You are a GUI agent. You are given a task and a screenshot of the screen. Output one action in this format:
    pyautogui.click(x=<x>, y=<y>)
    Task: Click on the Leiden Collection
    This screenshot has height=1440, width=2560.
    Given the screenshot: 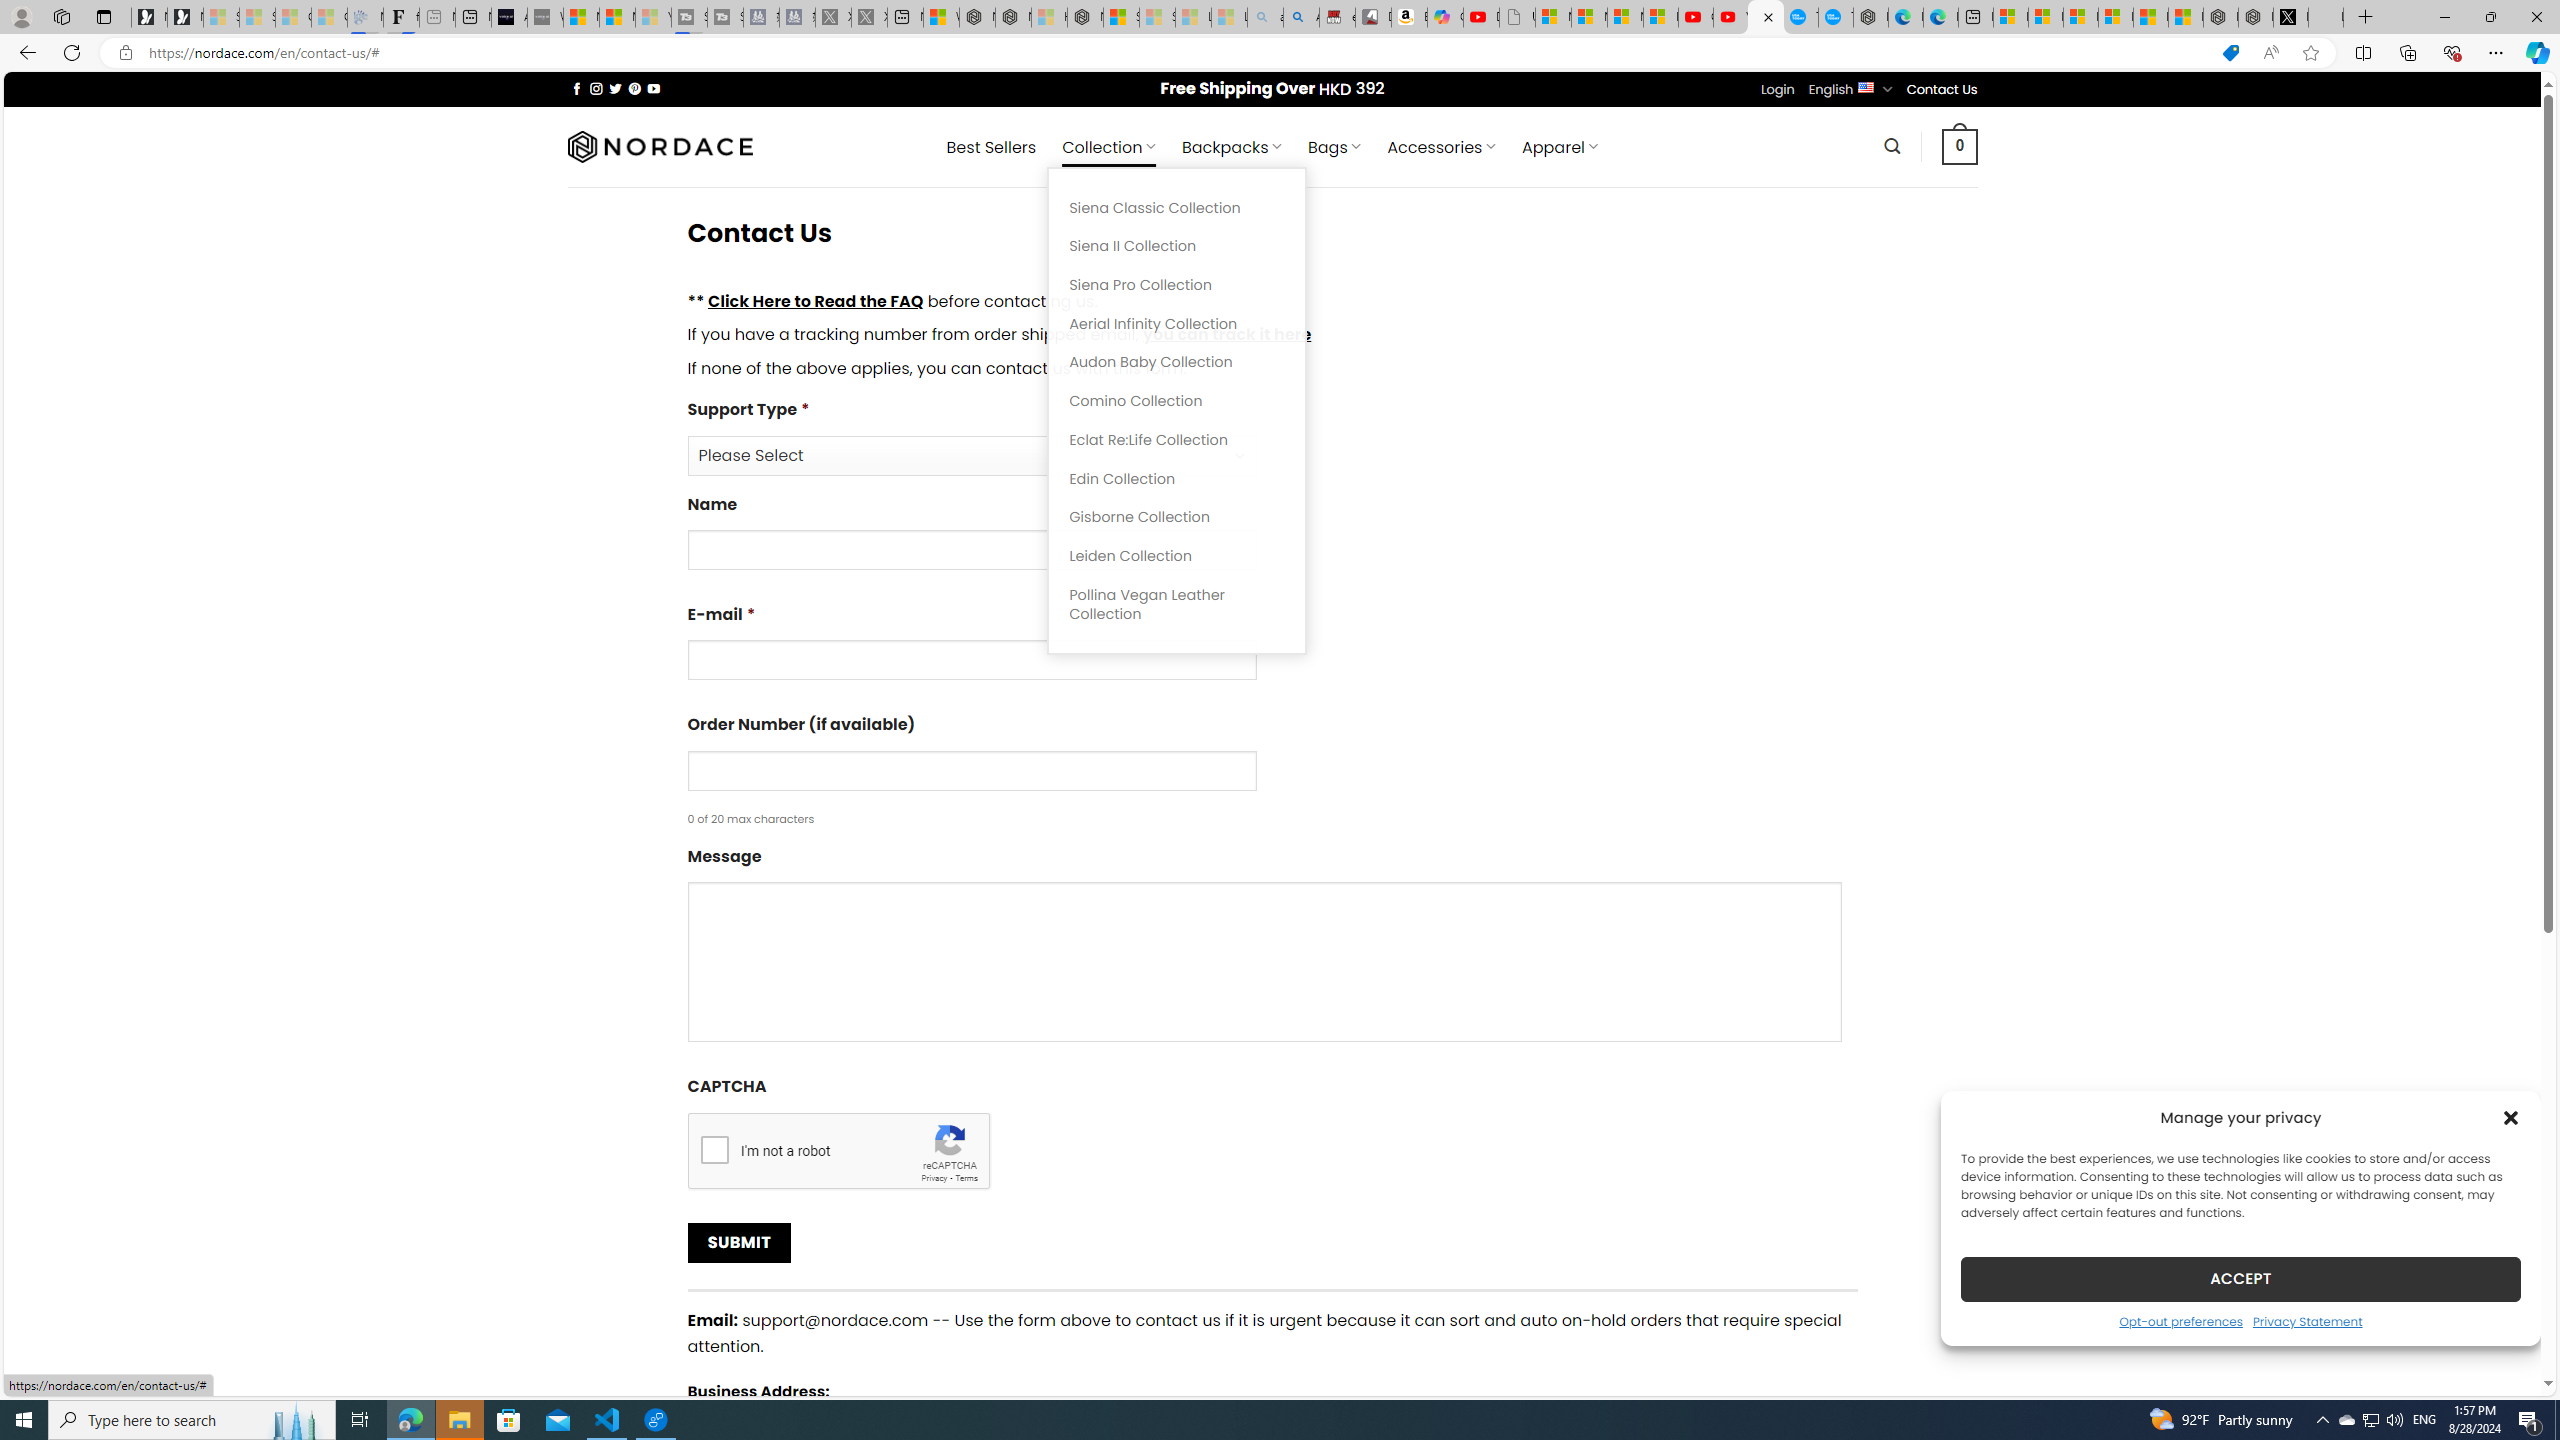 What is the action you would take?
    pyautogui.click(x=1177, y=556)
    